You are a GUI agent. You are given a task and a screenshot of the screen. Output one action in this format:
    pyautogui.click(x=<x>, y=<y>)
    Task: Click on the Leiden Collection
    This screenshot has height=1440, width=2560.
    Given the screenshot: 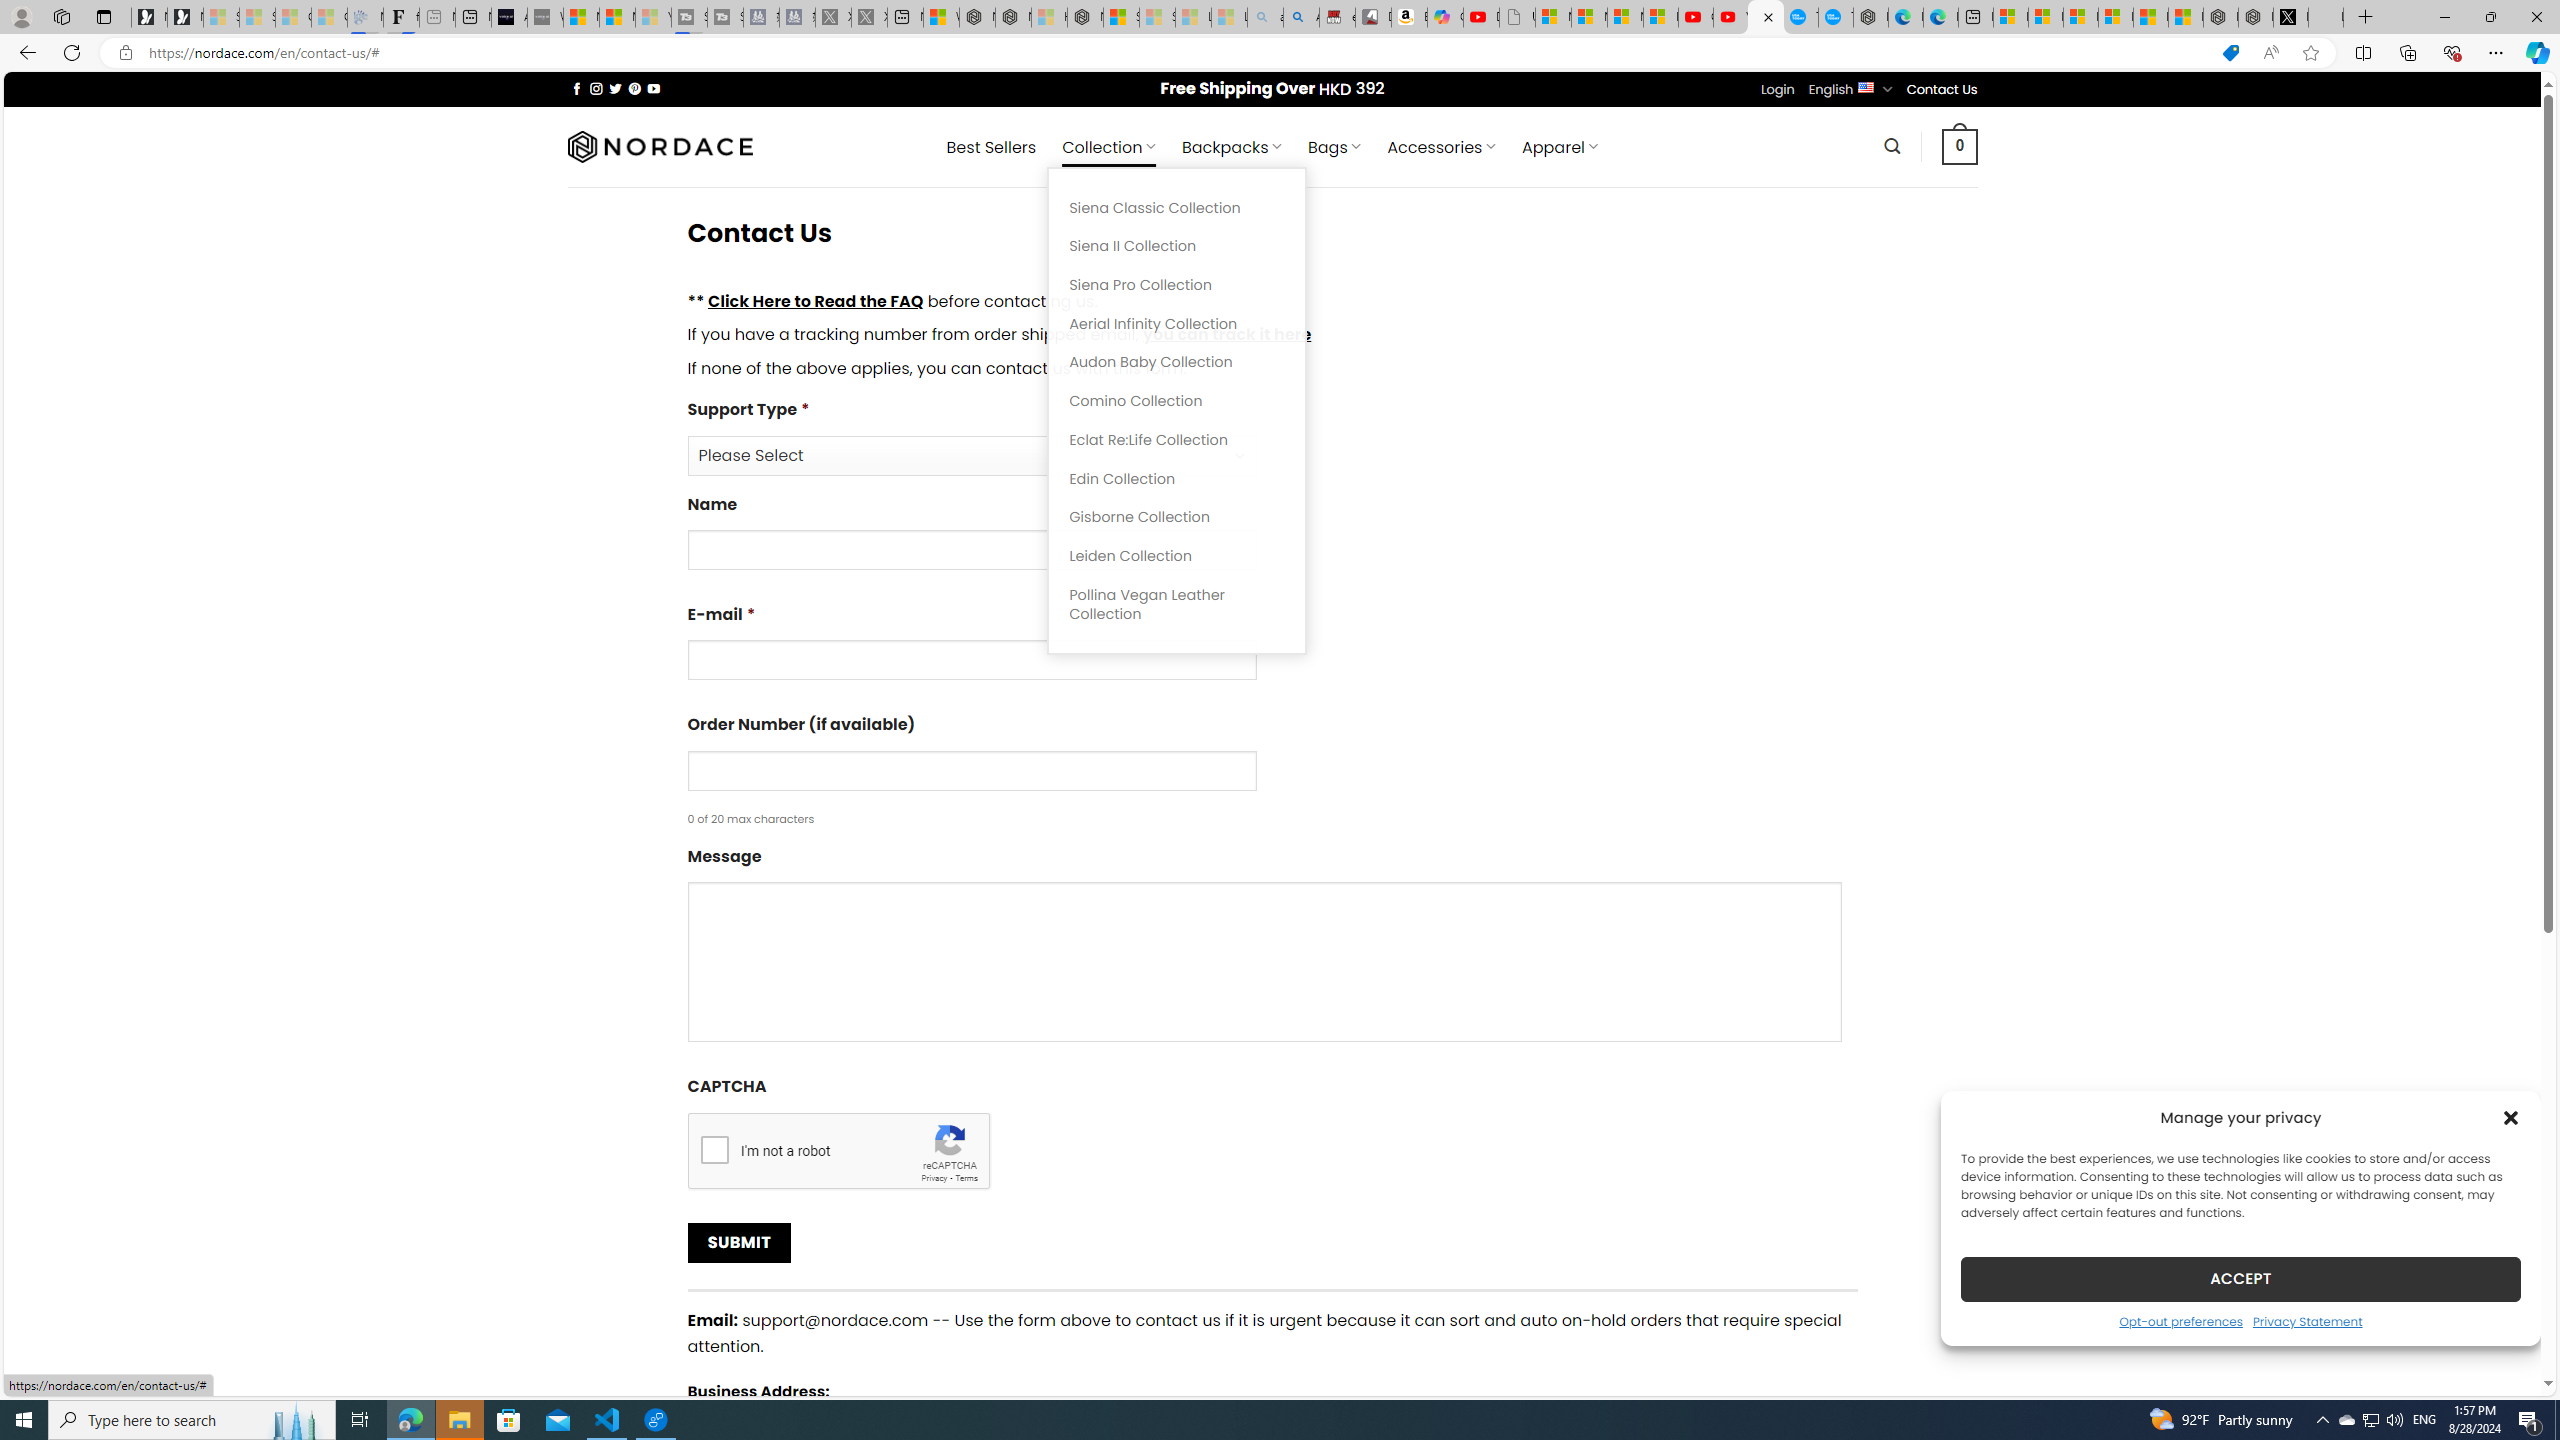 What is the action you would take?
    pyautogui.click(x=1177, y=556)
    